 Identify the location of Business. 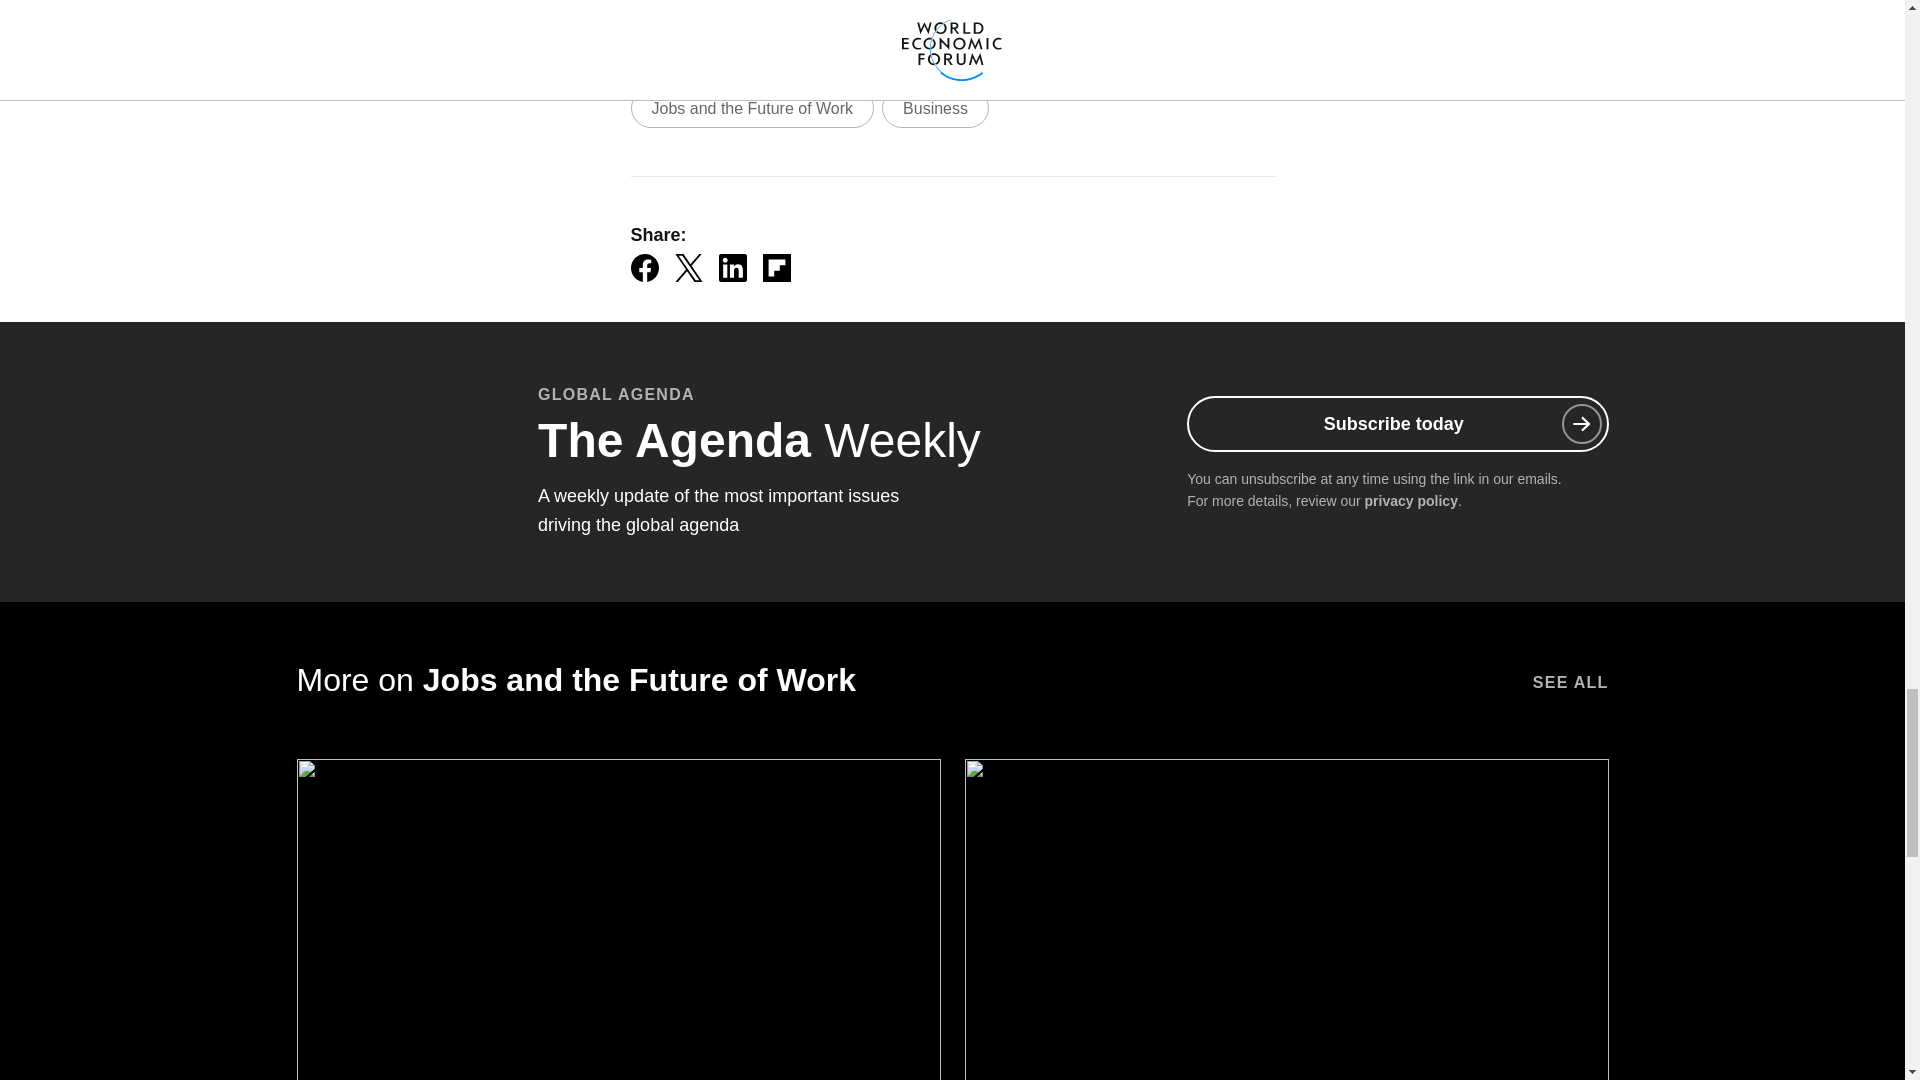
(934, 108).